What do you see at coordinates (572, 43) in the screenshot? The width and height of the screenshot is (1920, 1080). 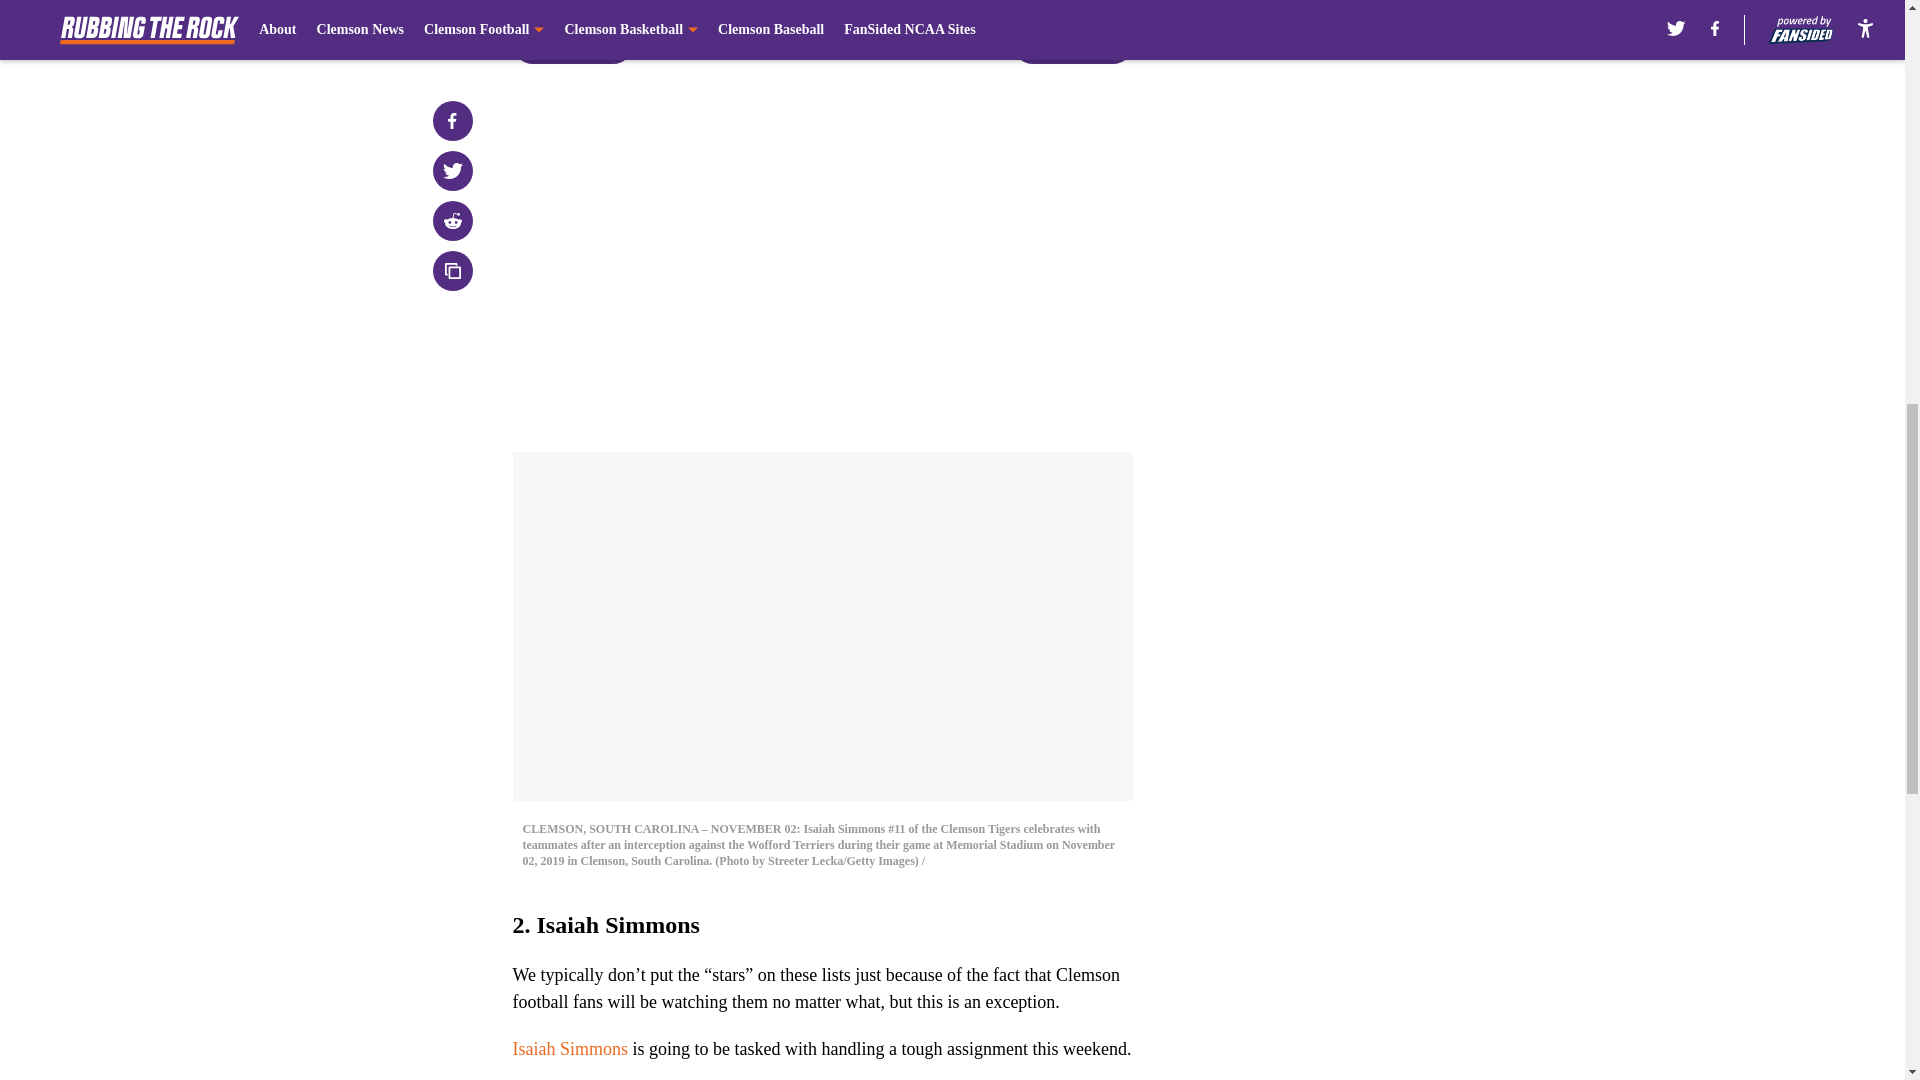 I see `Prev` at bounding box center [572, 43].